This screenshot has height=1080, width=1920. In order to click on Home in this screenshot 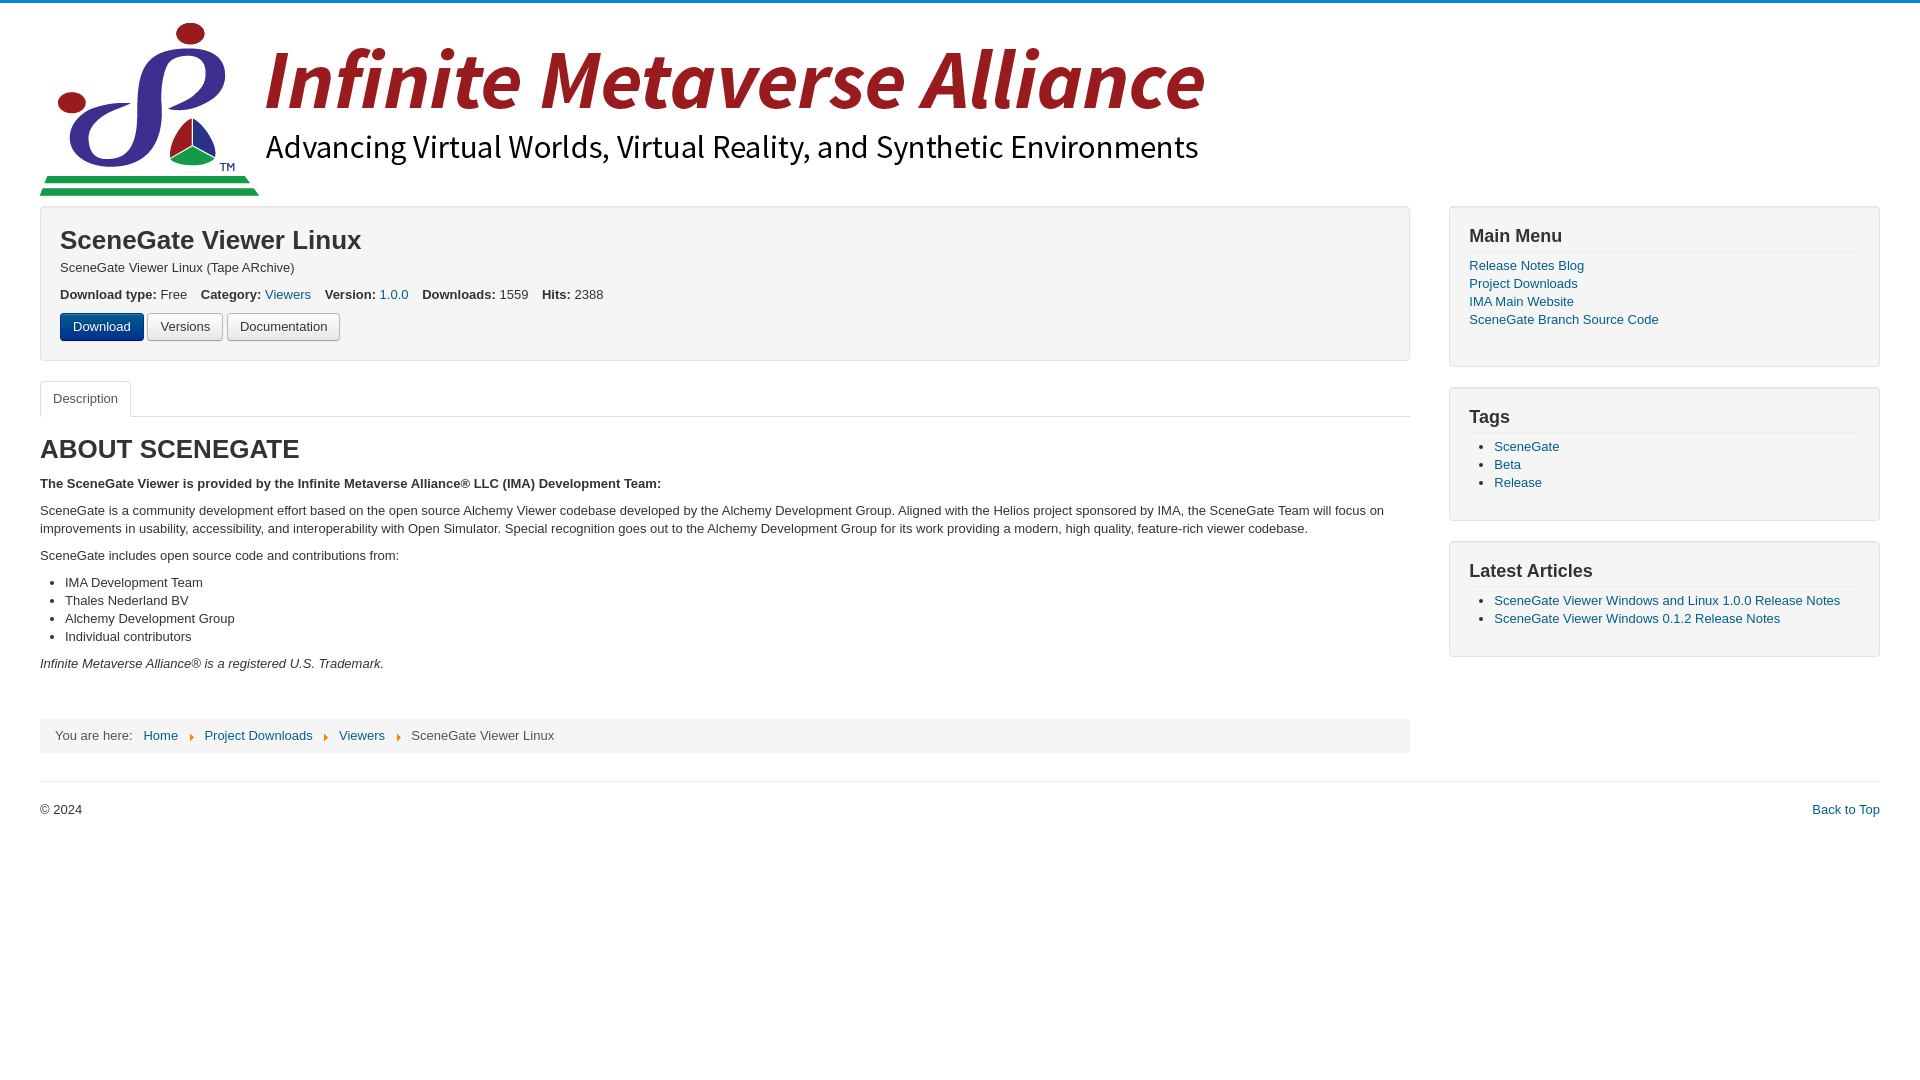, I will do `click(160, 735)`.